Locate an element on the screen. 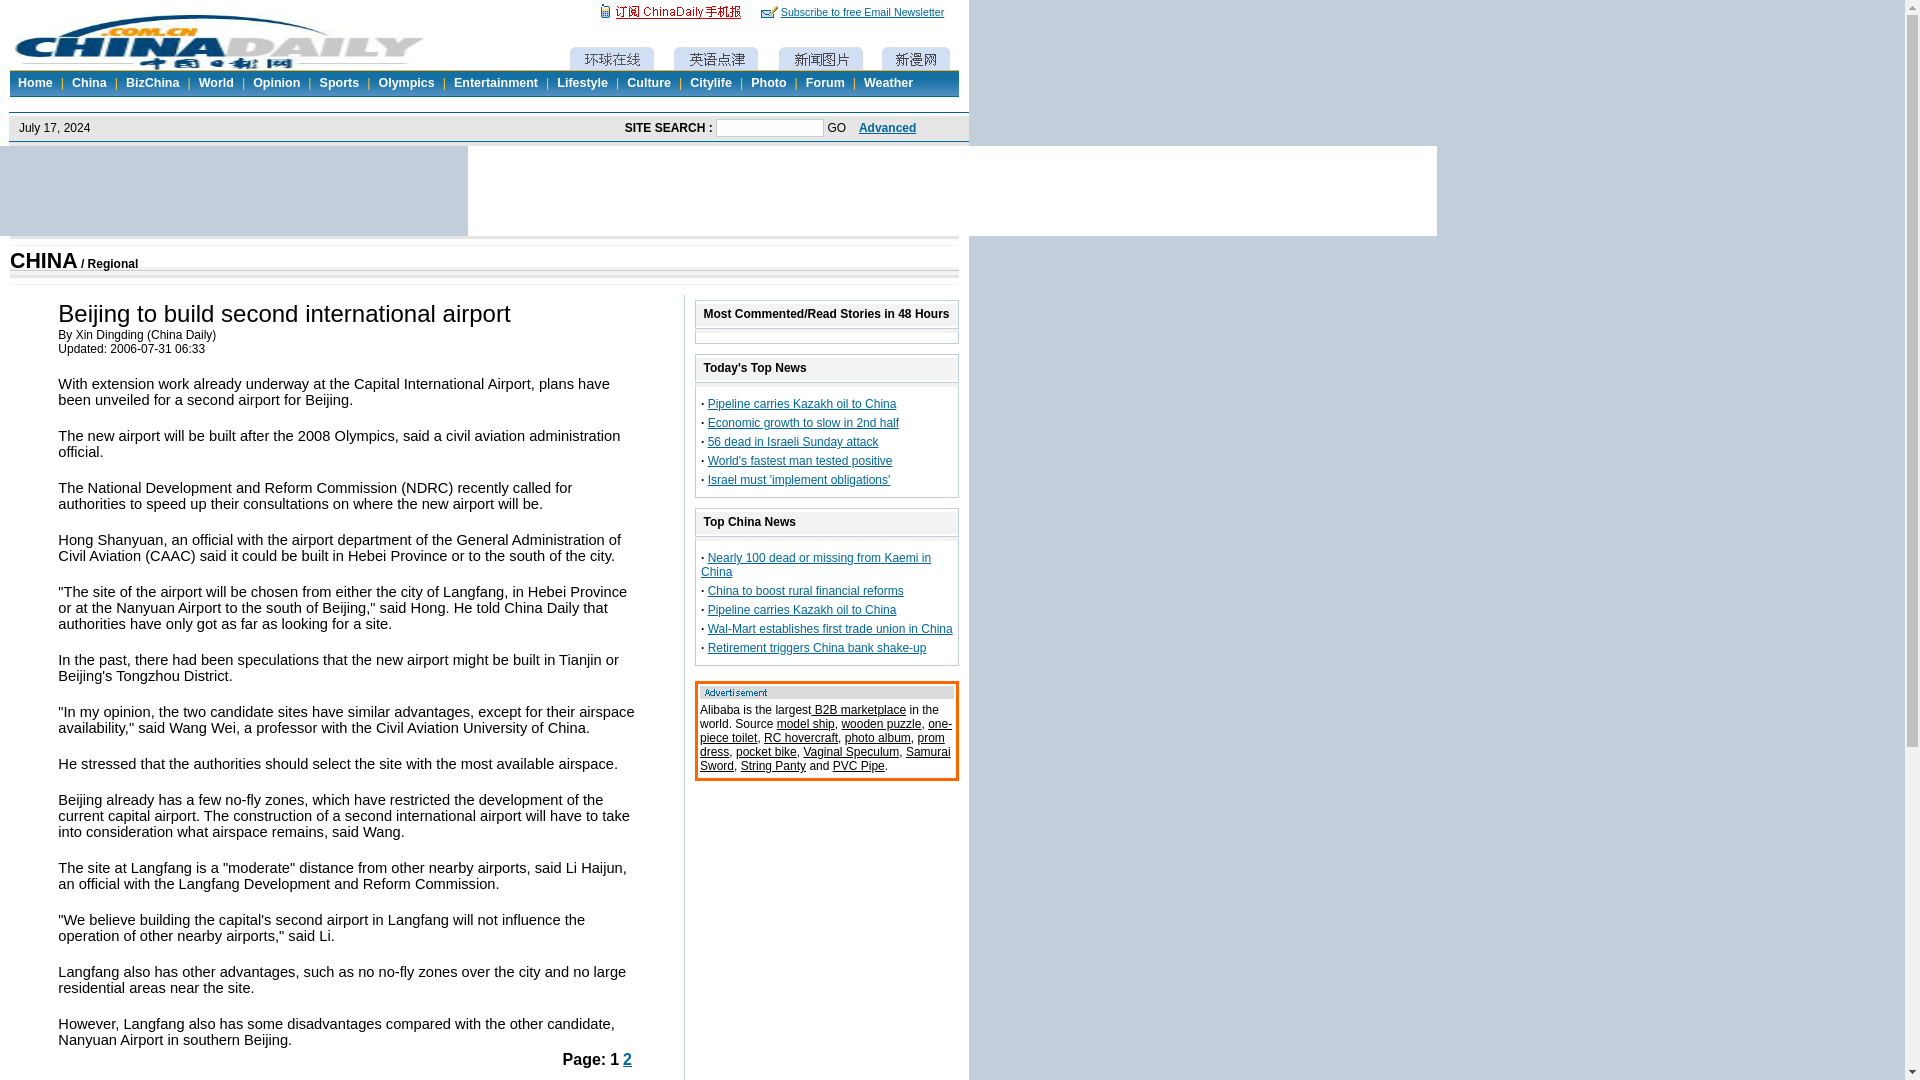  Economic growth to slow in 2nd half is located at coordinates (803, 422).